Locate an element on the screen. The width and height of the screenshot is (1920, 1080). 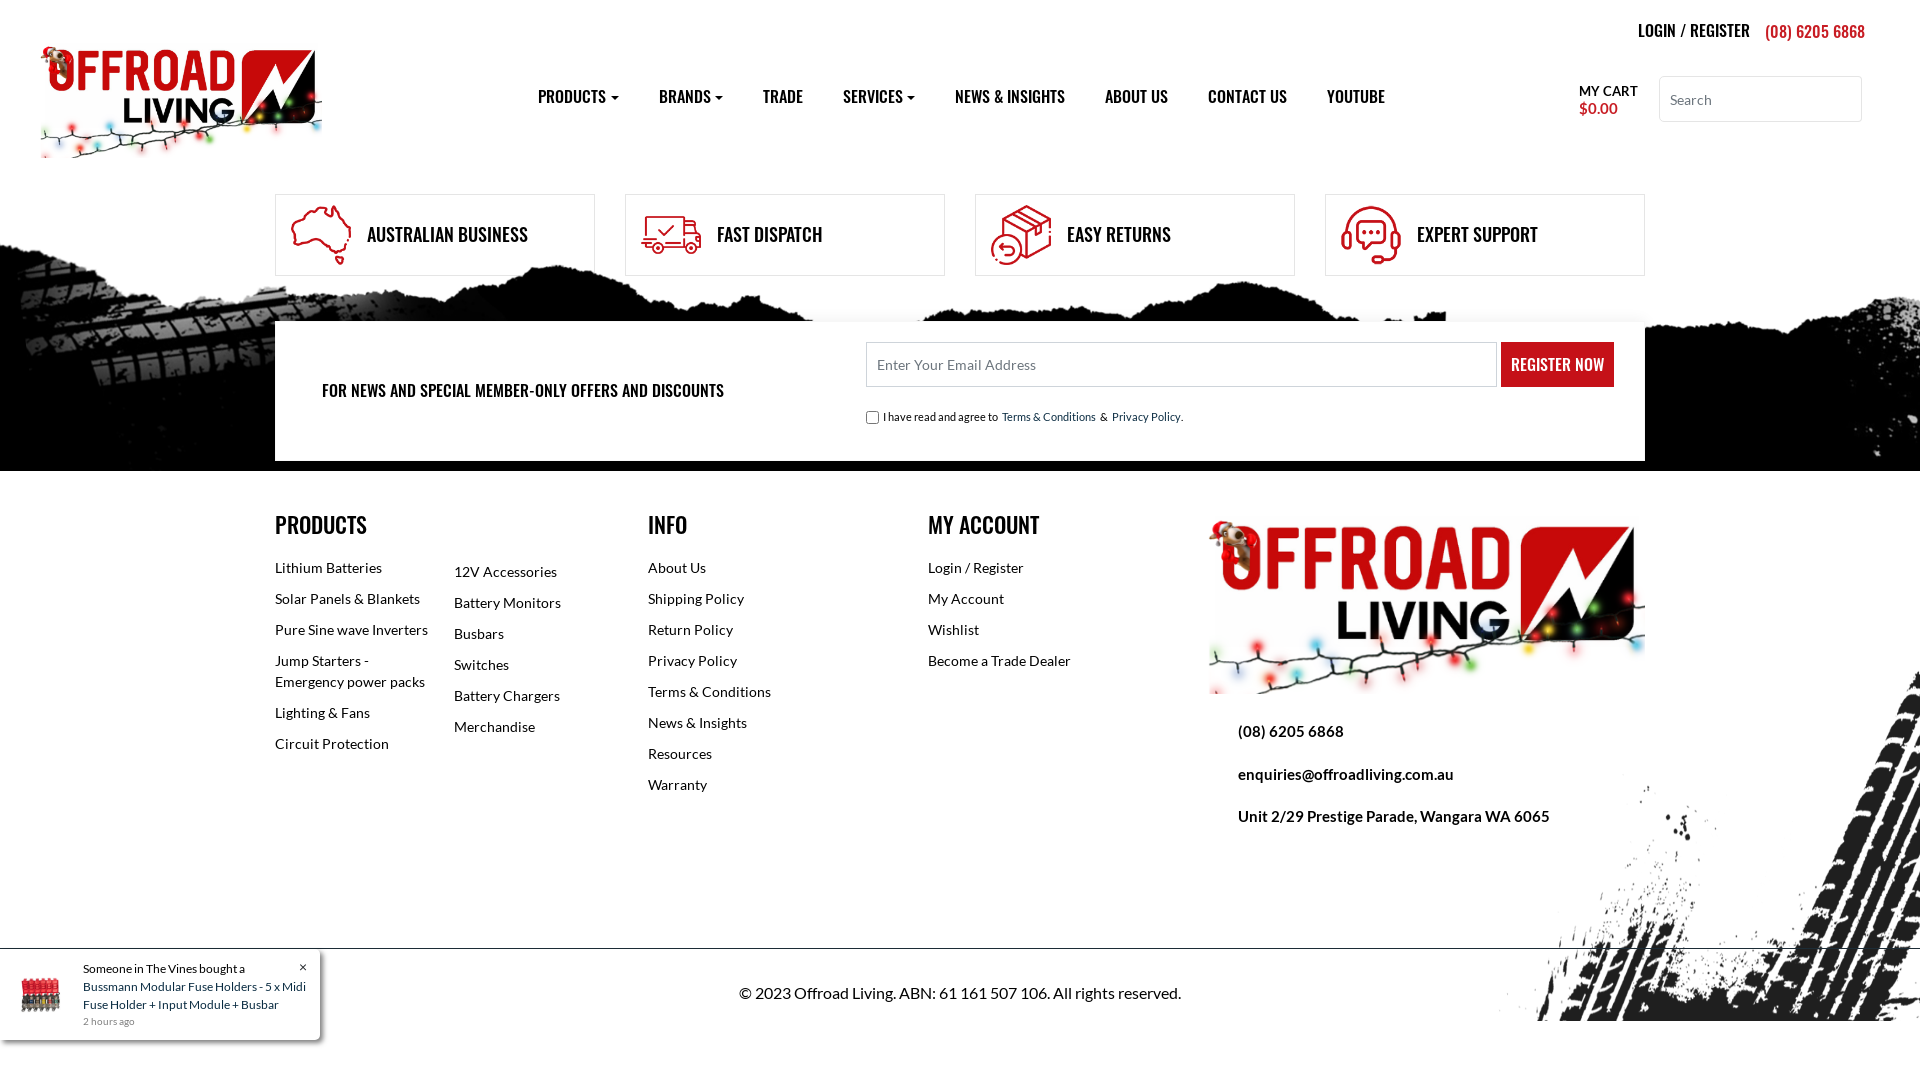
Shipping Policy is located at coordinates (773, 598).